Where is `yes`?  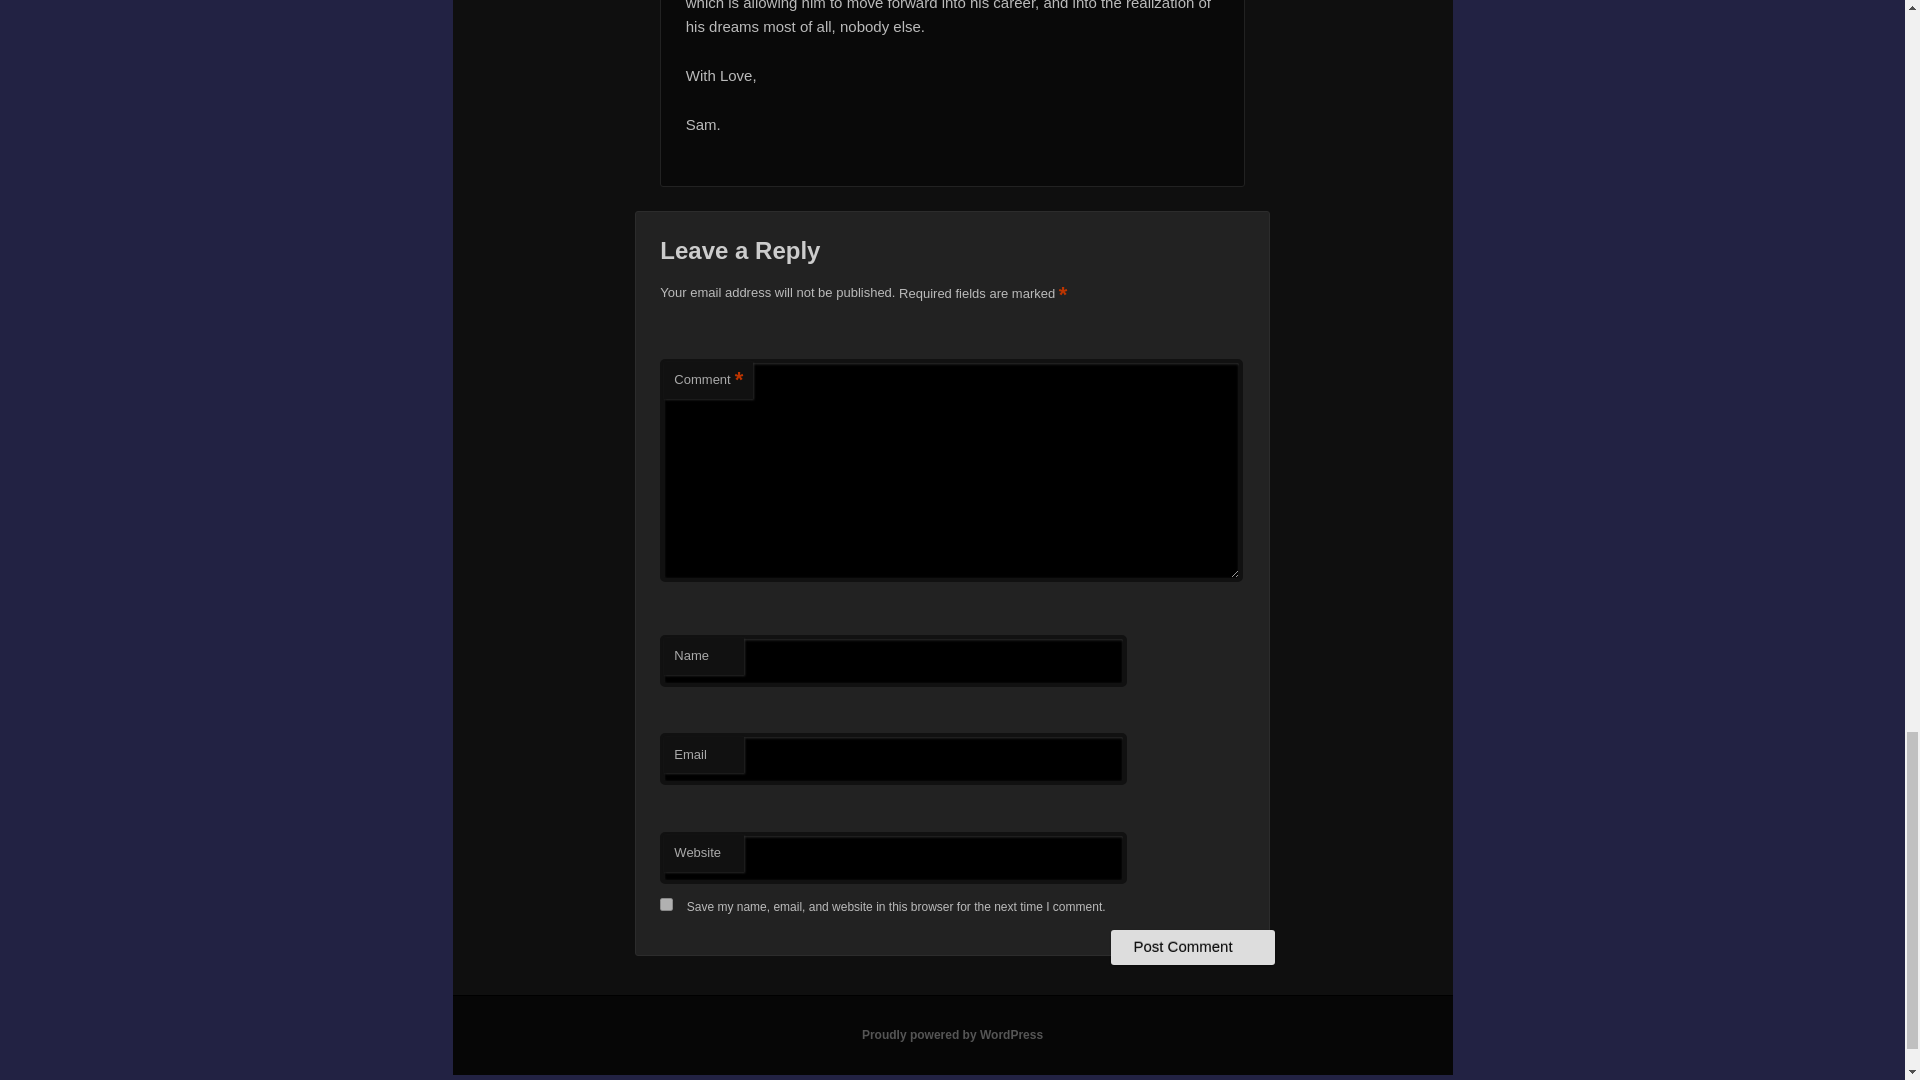
yes is located at coordinates (666, 904).